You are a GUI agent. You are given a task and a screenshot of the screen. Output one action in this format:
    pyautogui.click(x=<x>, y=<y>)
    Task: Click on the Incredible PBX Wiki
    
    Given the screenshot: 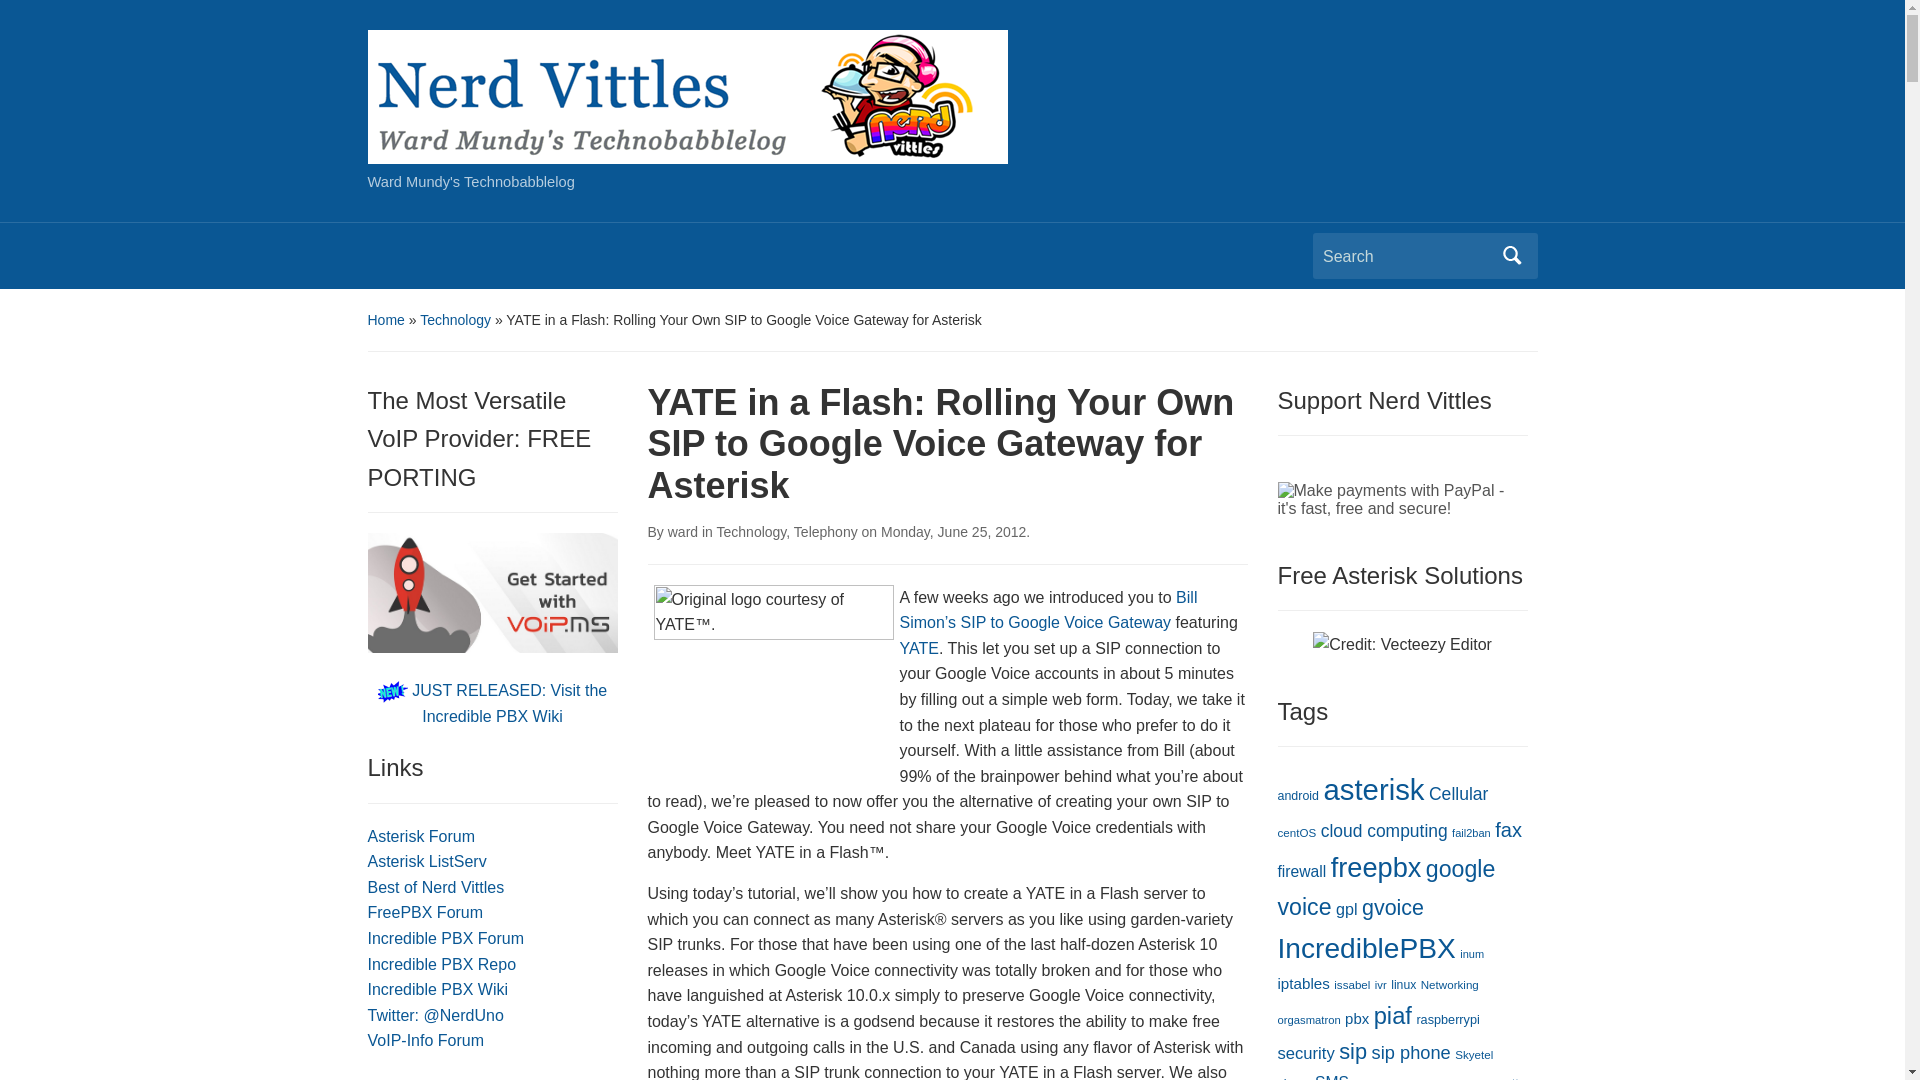 What is the action you would take?
    pyautogui.click(x=438, y=988)
    